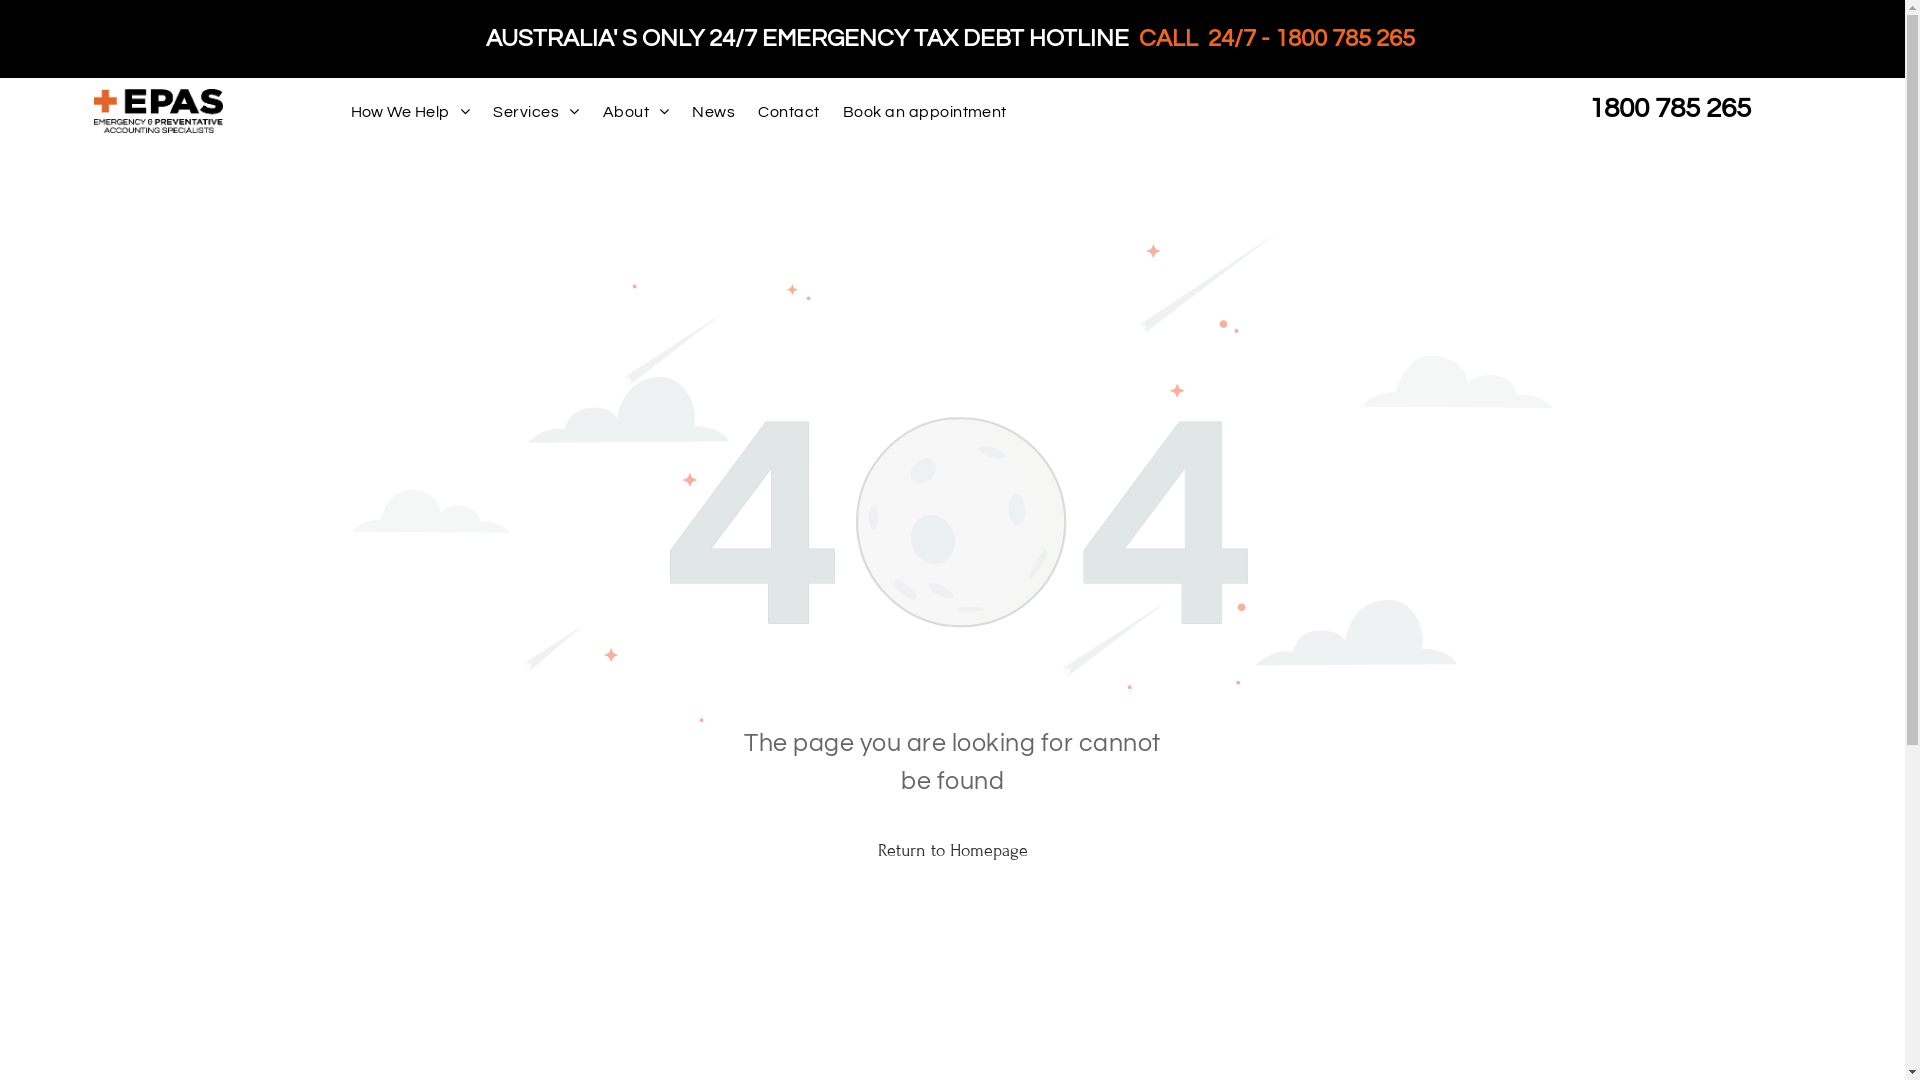 Image resolution: width=1920 pixels, height=1080 pixels. What do you see at coordinates (414, 112) in the screenshot?
I see `How We Help` at bounding box center [414, 112].